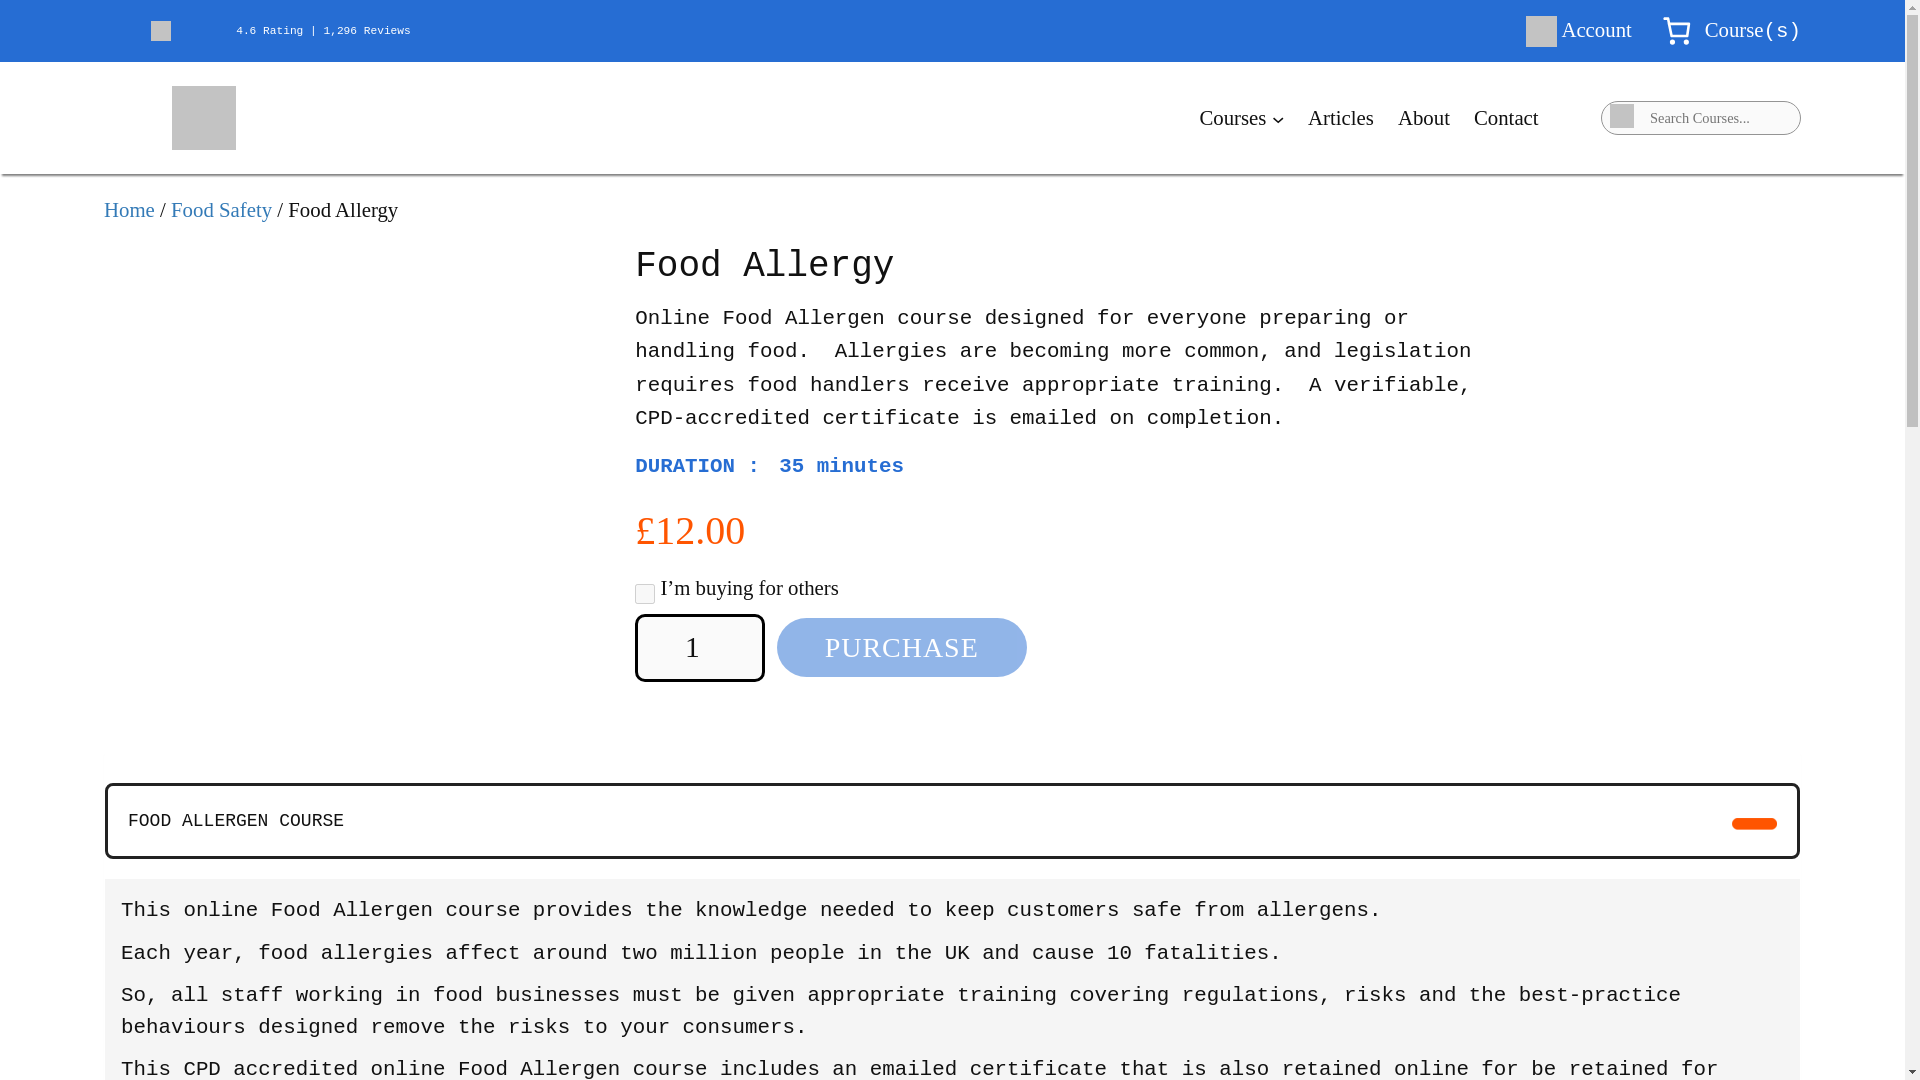 The height and width of the screenshot is (1080, 1920). I want to click on Course, so click(1734, 30).